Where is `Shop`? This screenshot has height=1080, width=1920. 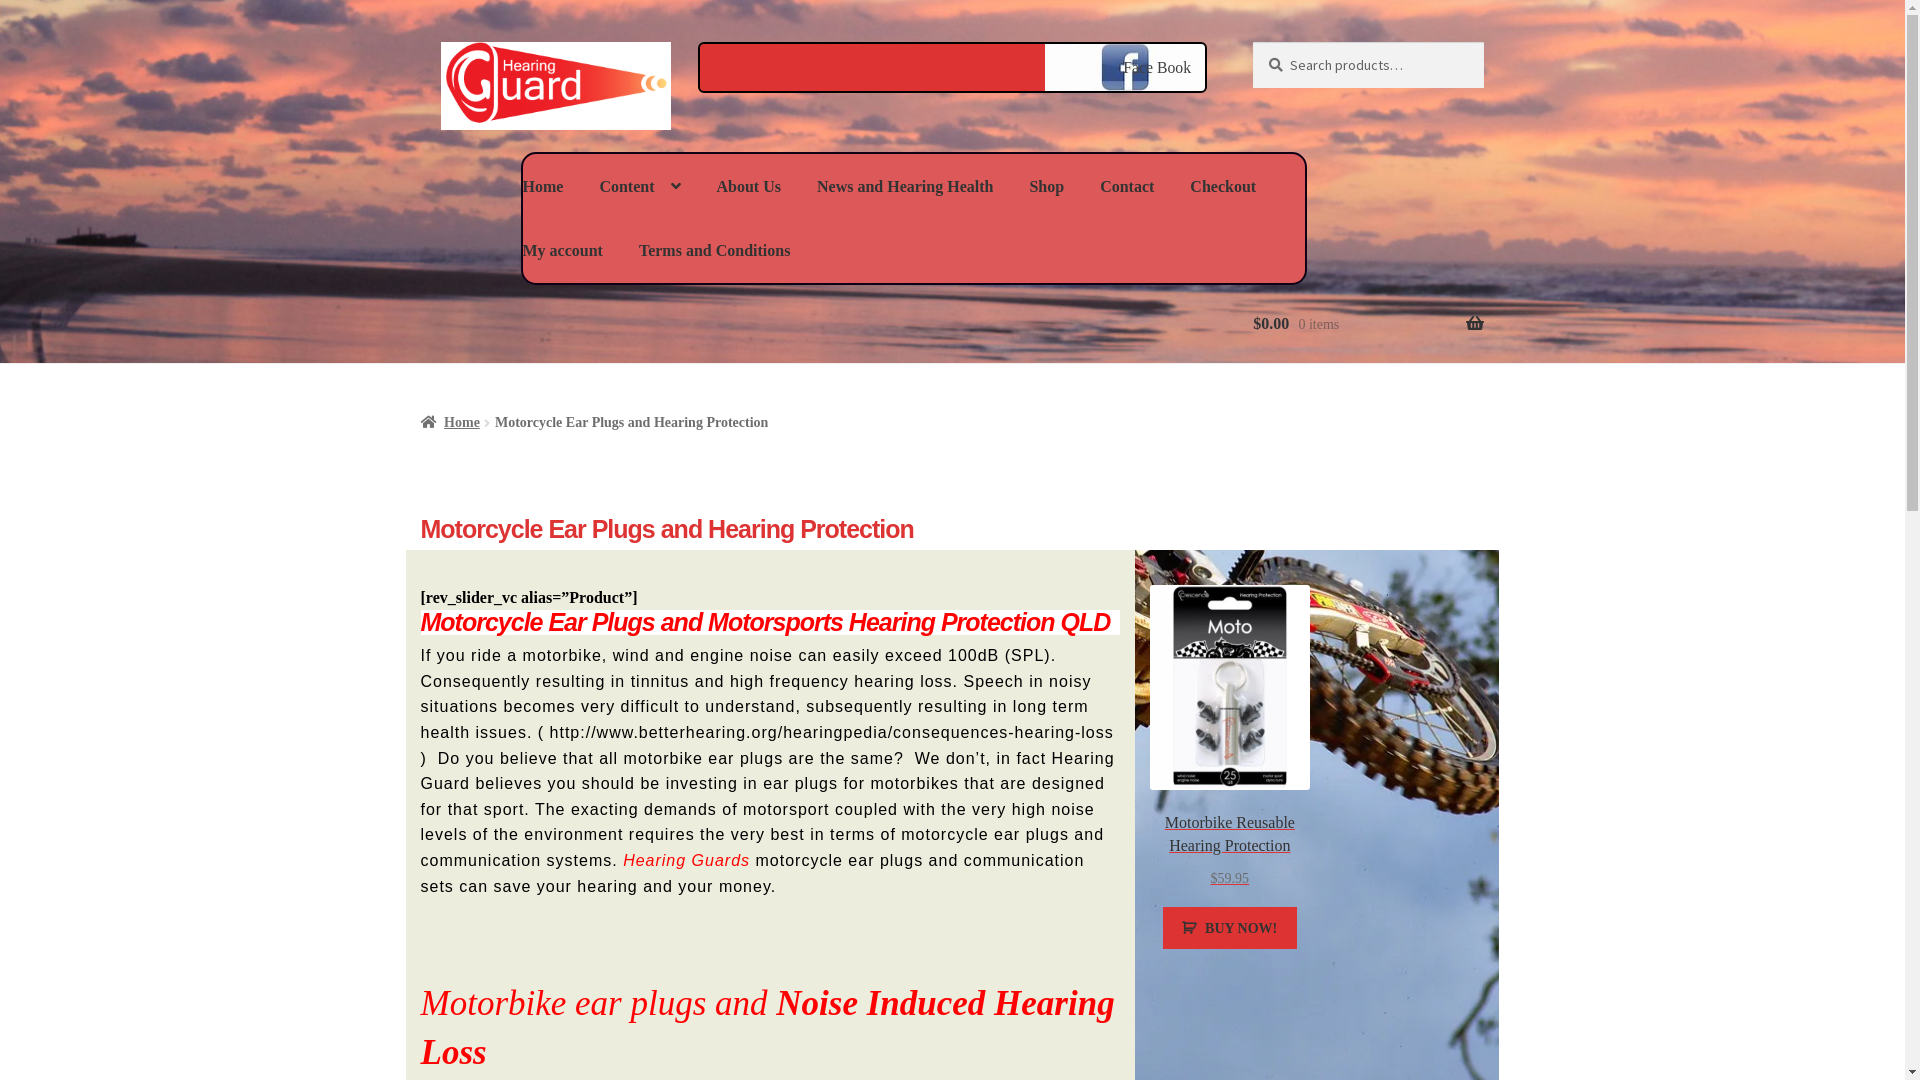 Shop is located at coordinates (1046, 187).